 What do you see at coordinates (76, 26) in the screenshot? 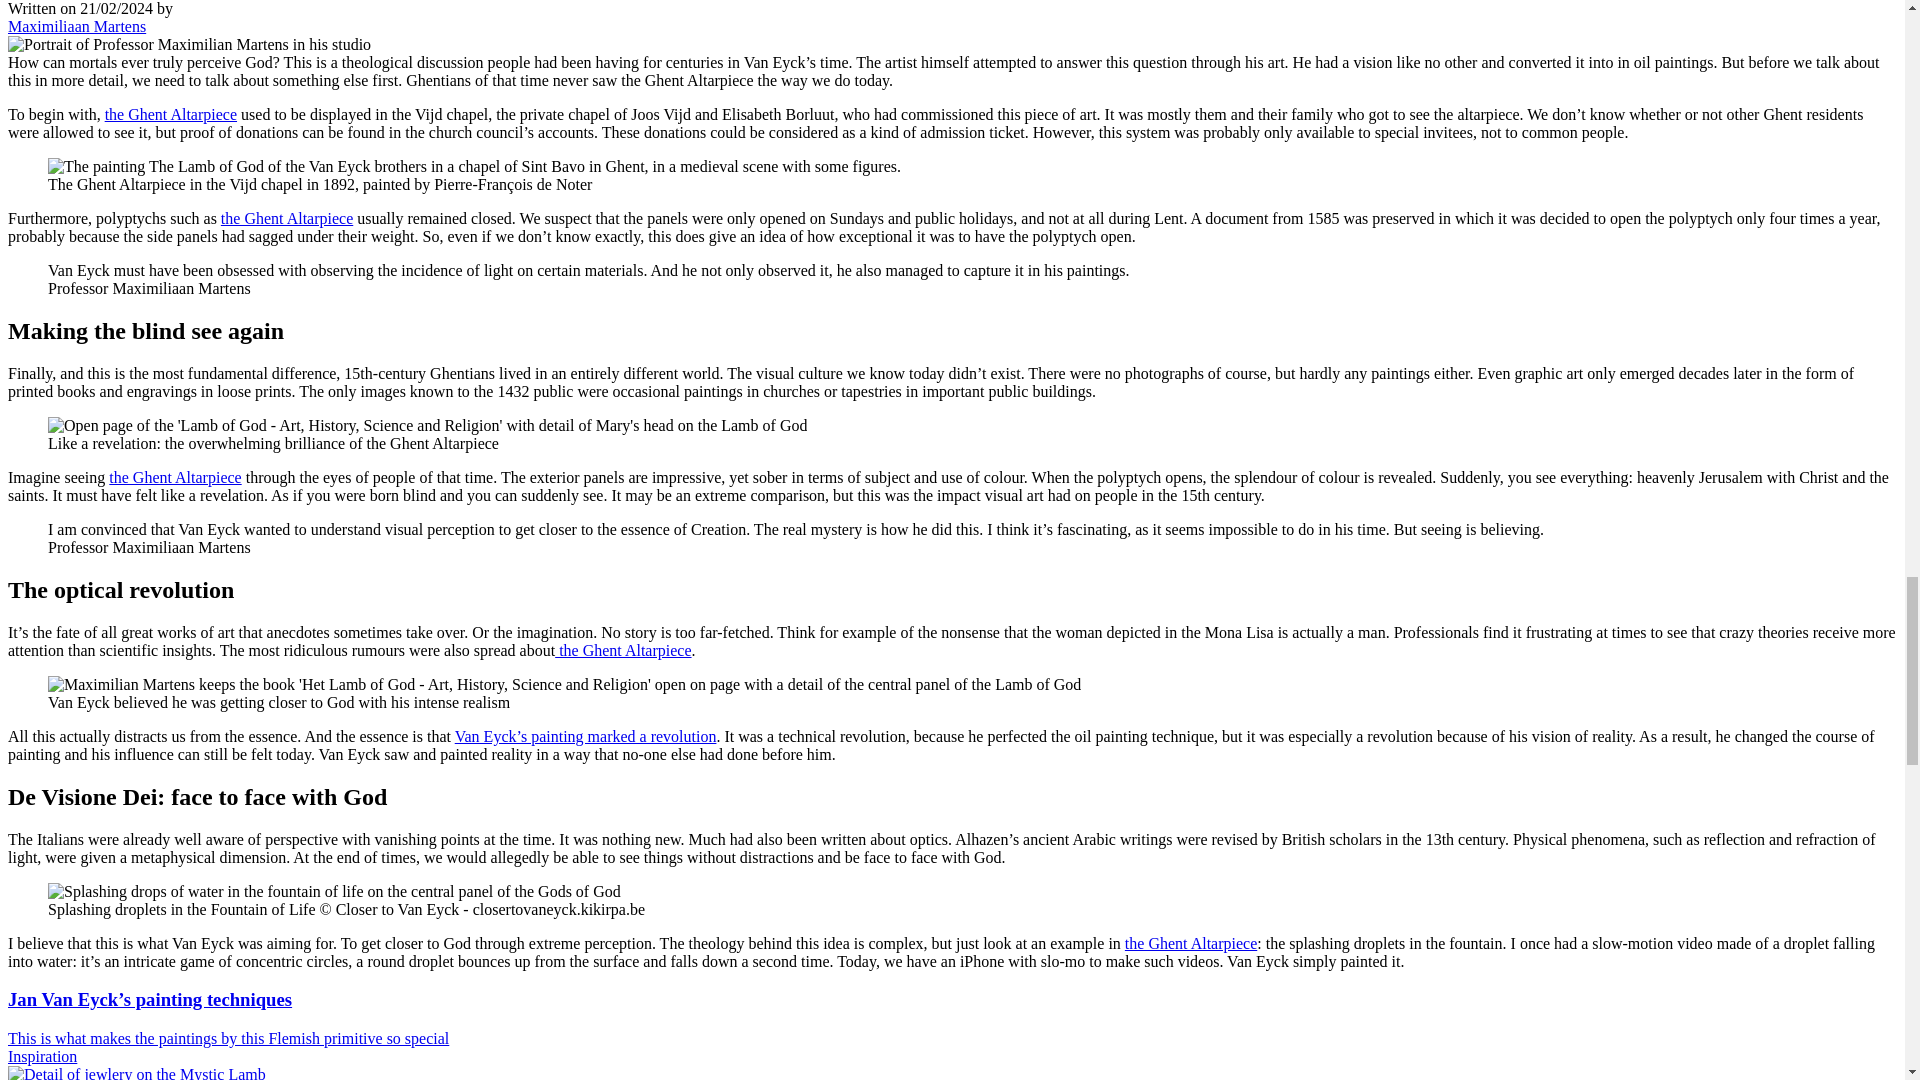
I see `Maximiliaan Martens` at bounding box center [76, 26].